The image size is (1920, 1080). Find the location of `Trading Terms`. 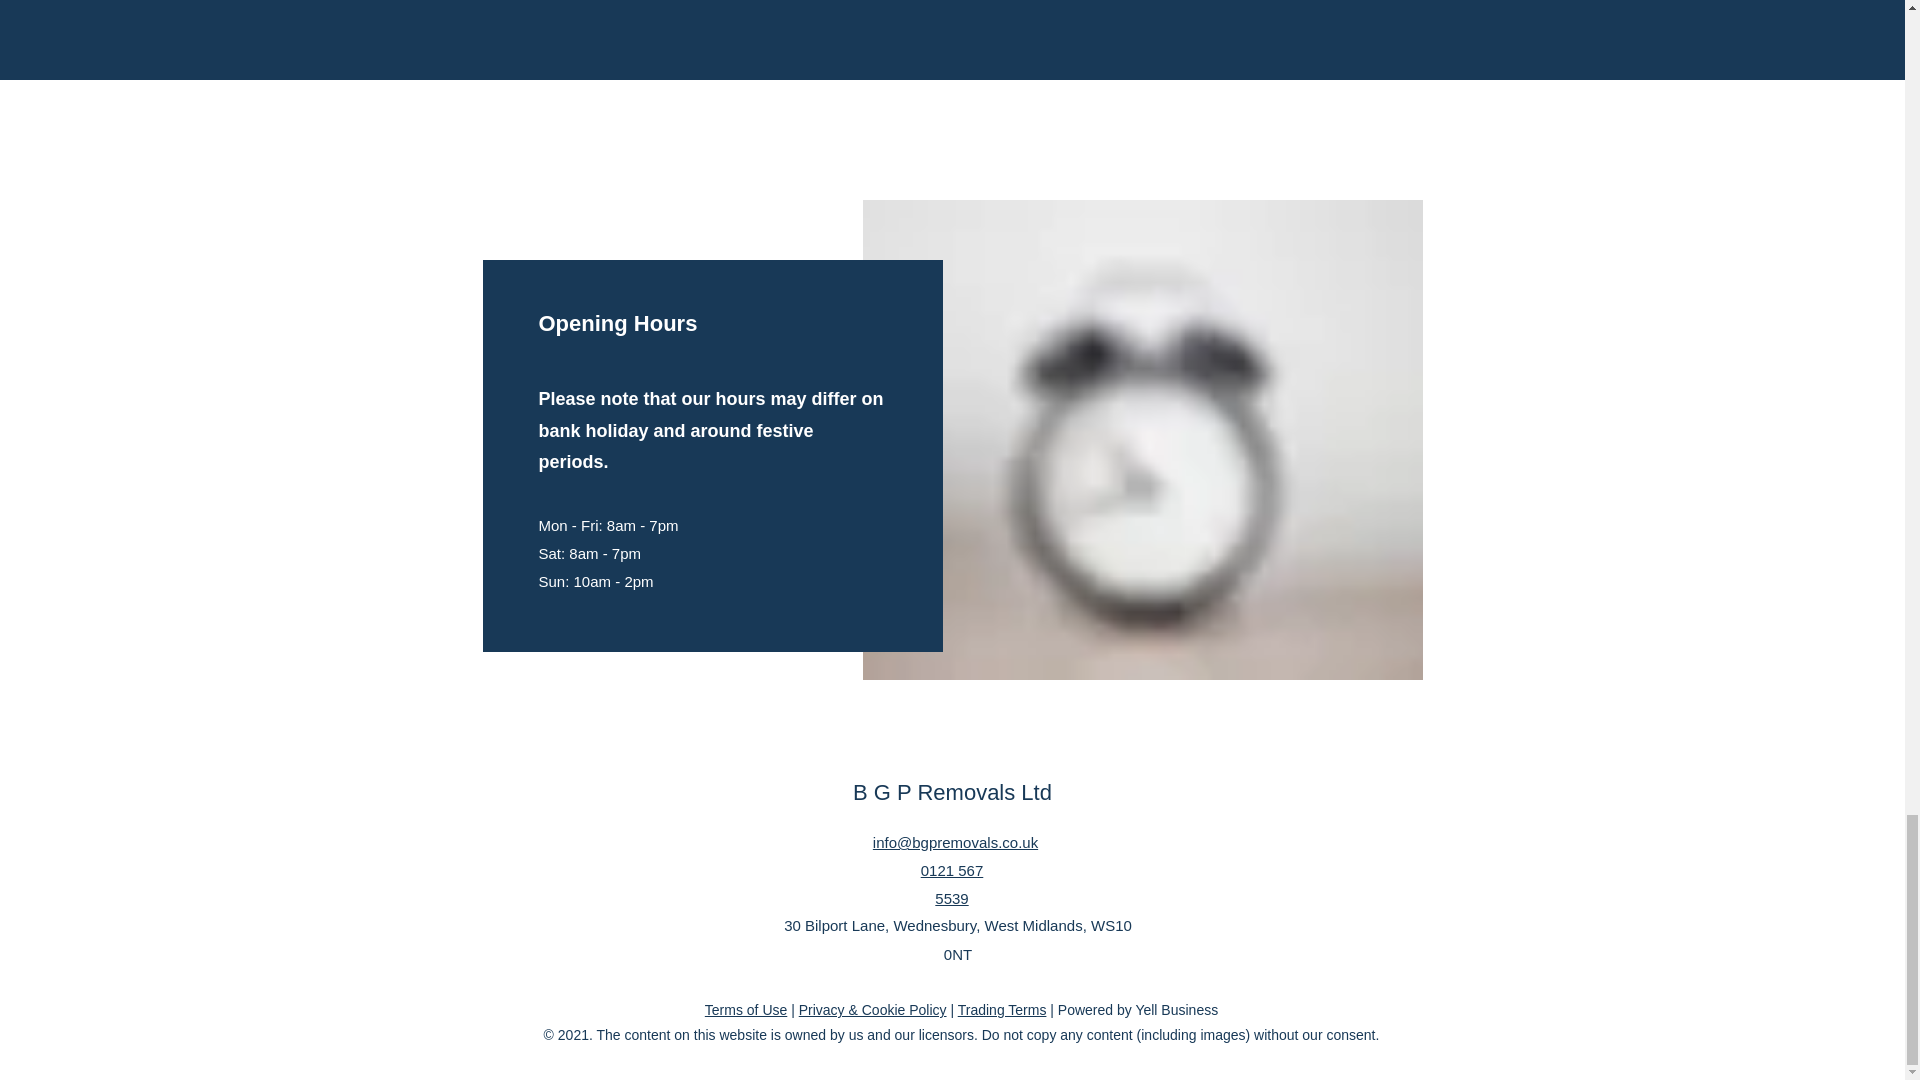

Trading Terms is located at coordinates (1002, 1010).